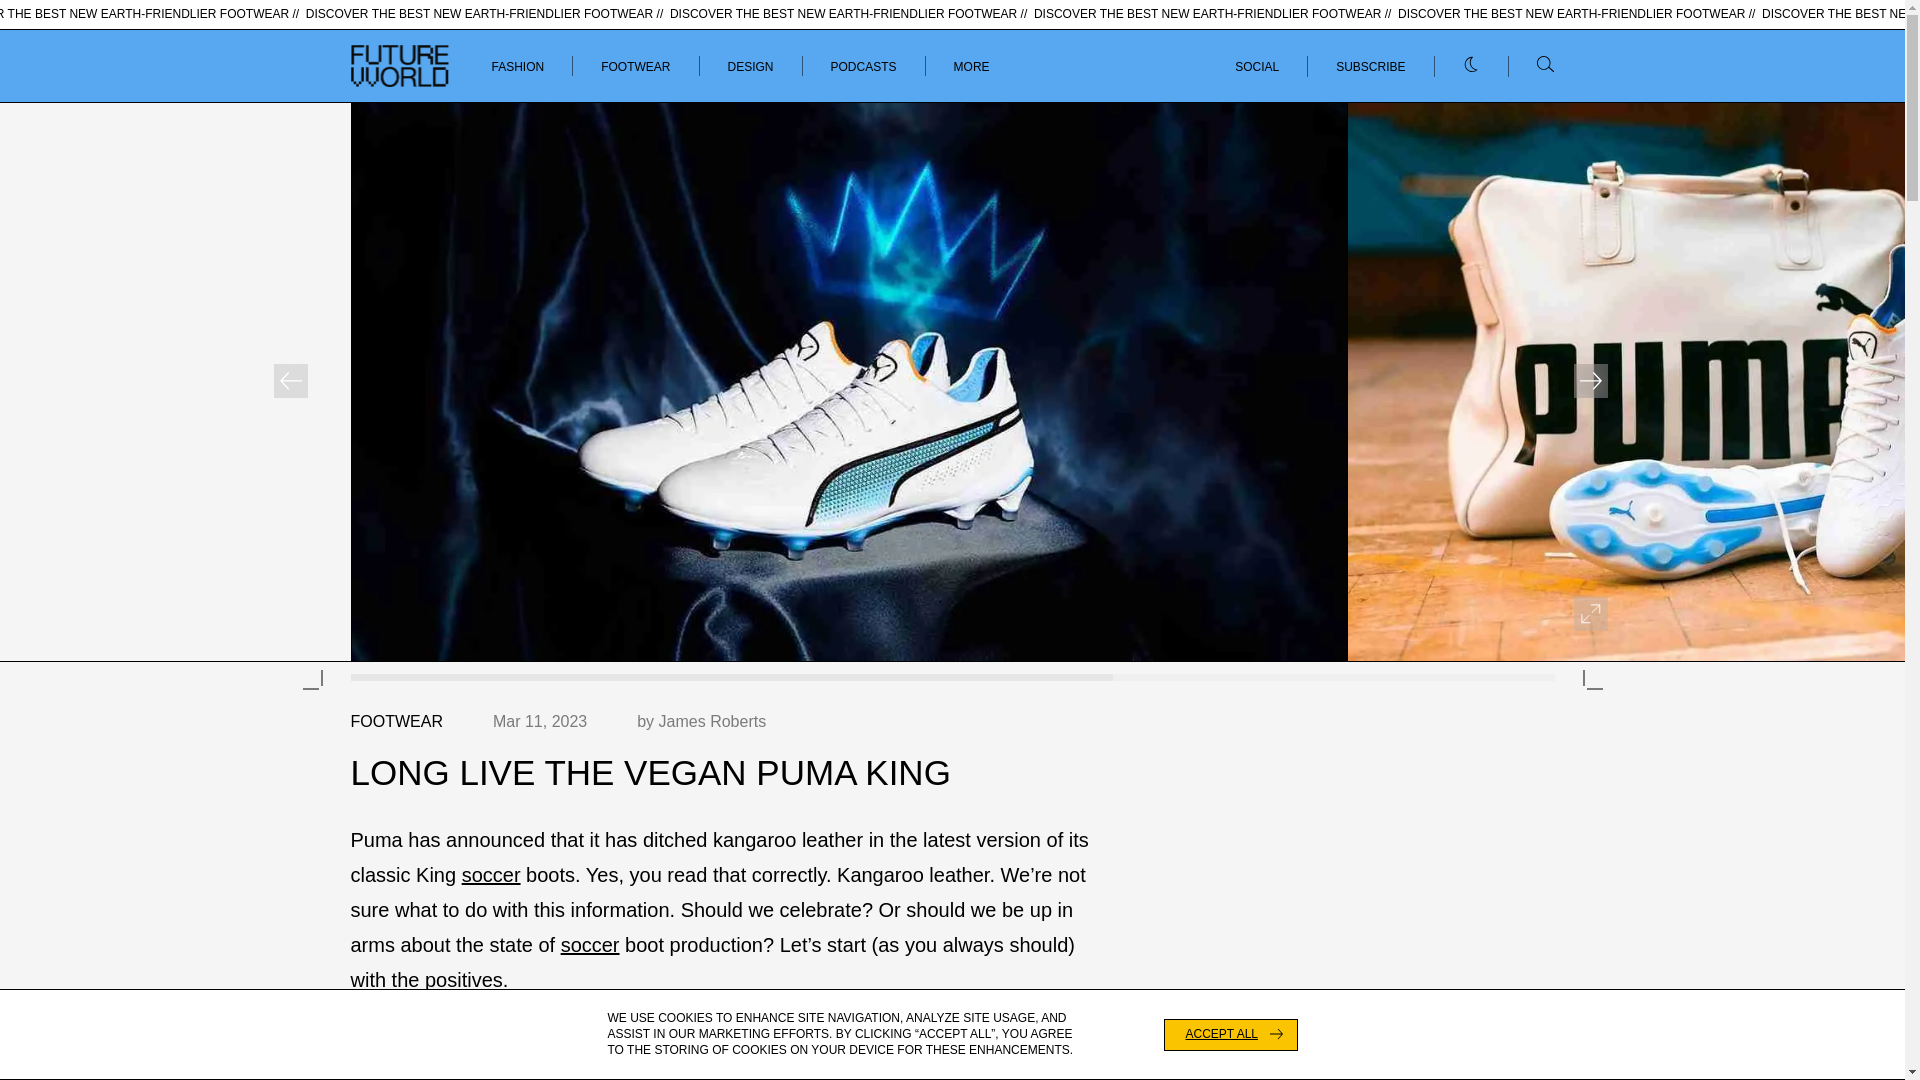  Describe the element at coordinates (369, 83) in the screenshot. I see `EARTH` at that location.